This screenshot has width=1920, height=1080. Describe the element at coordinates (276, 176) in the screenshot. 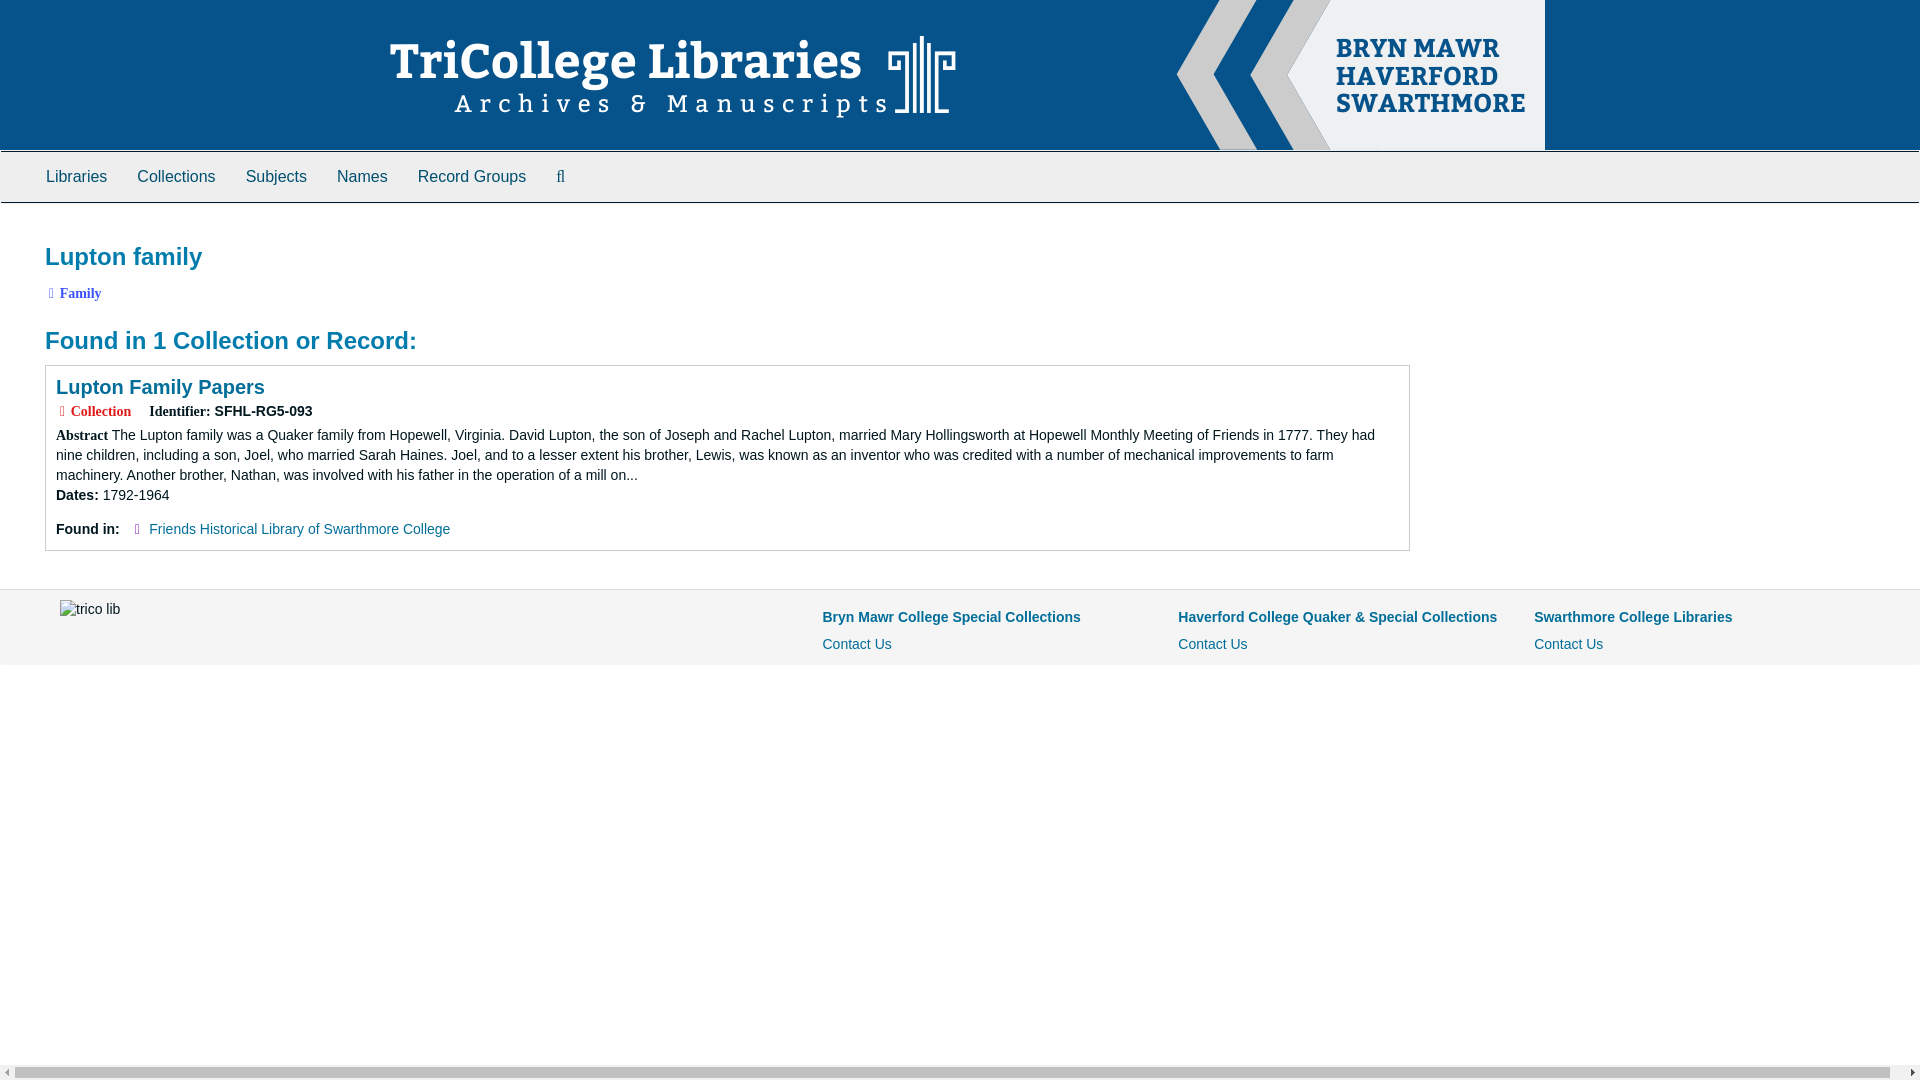

I see `Subjects` at that location.